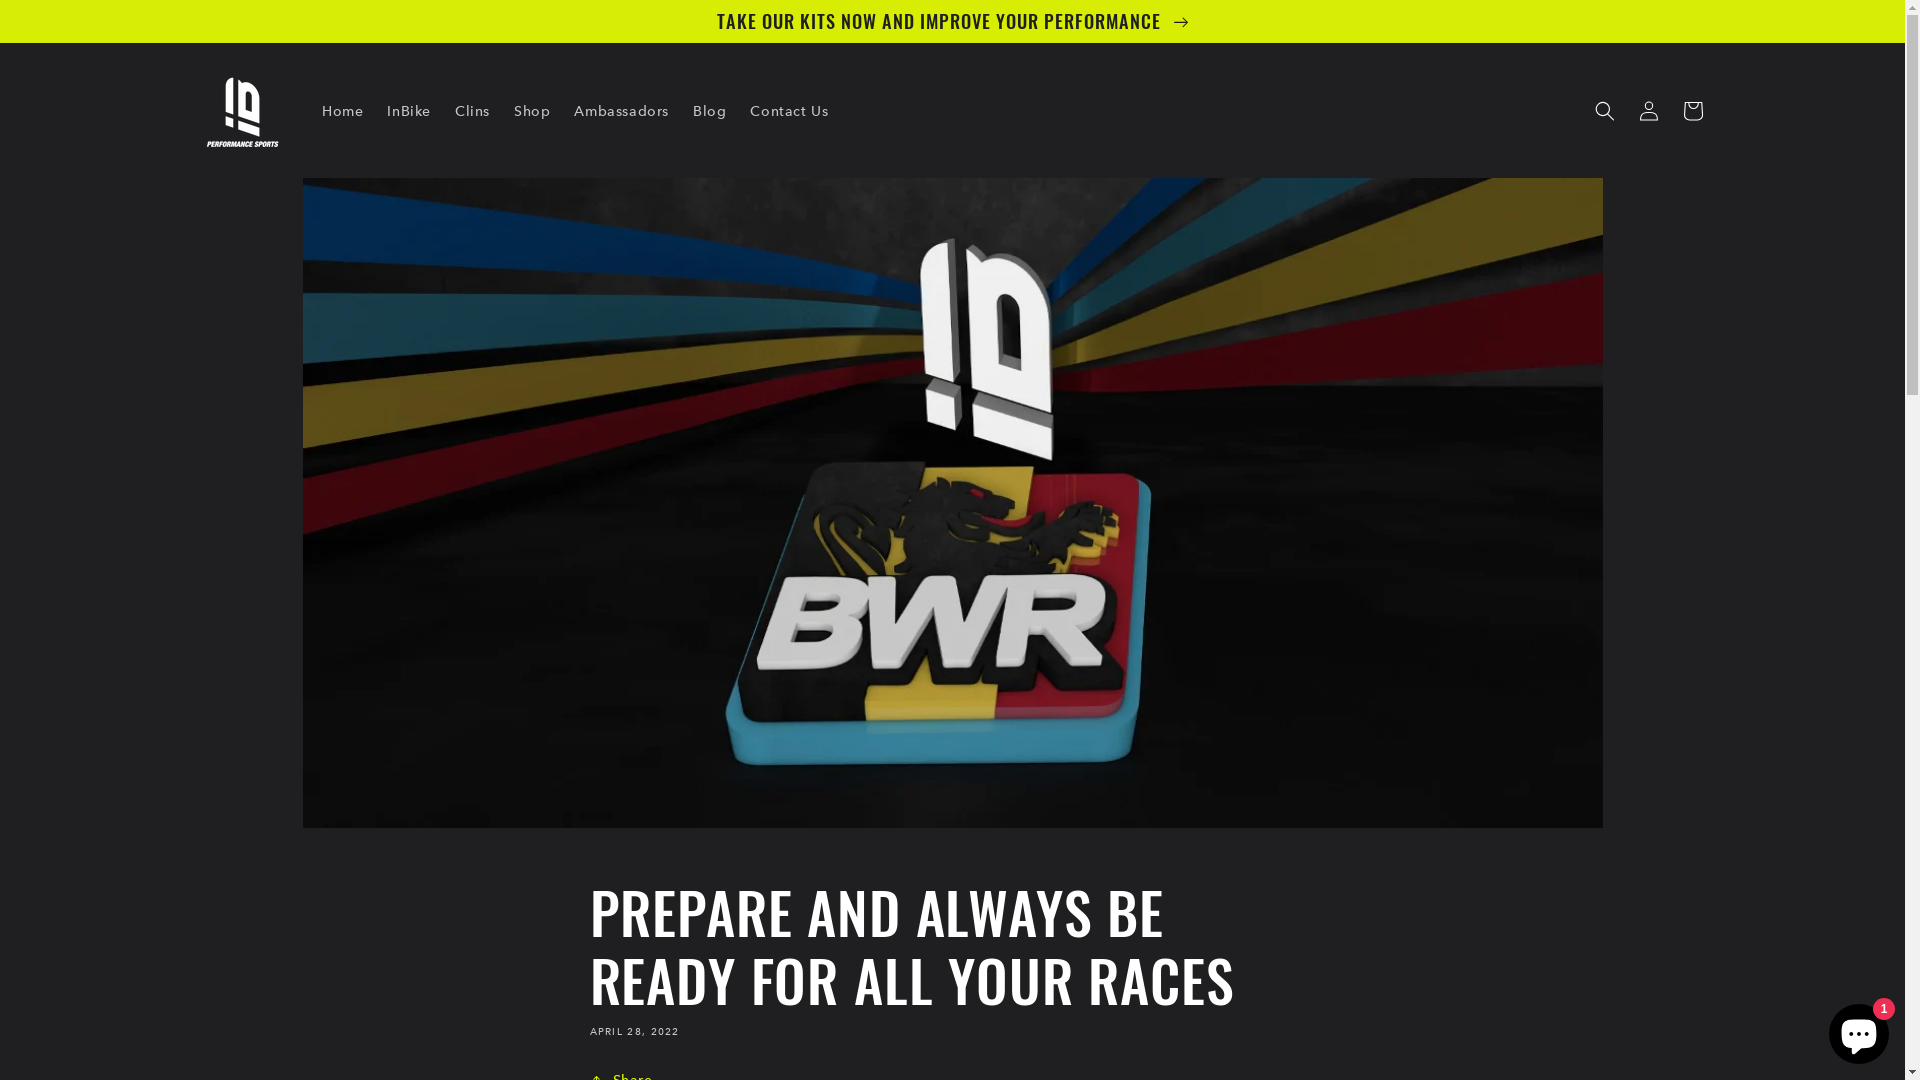  What do you see at coordinates (1692, 111) in the screenshot?
I see `Cart` at bounding box center [1692, 111].